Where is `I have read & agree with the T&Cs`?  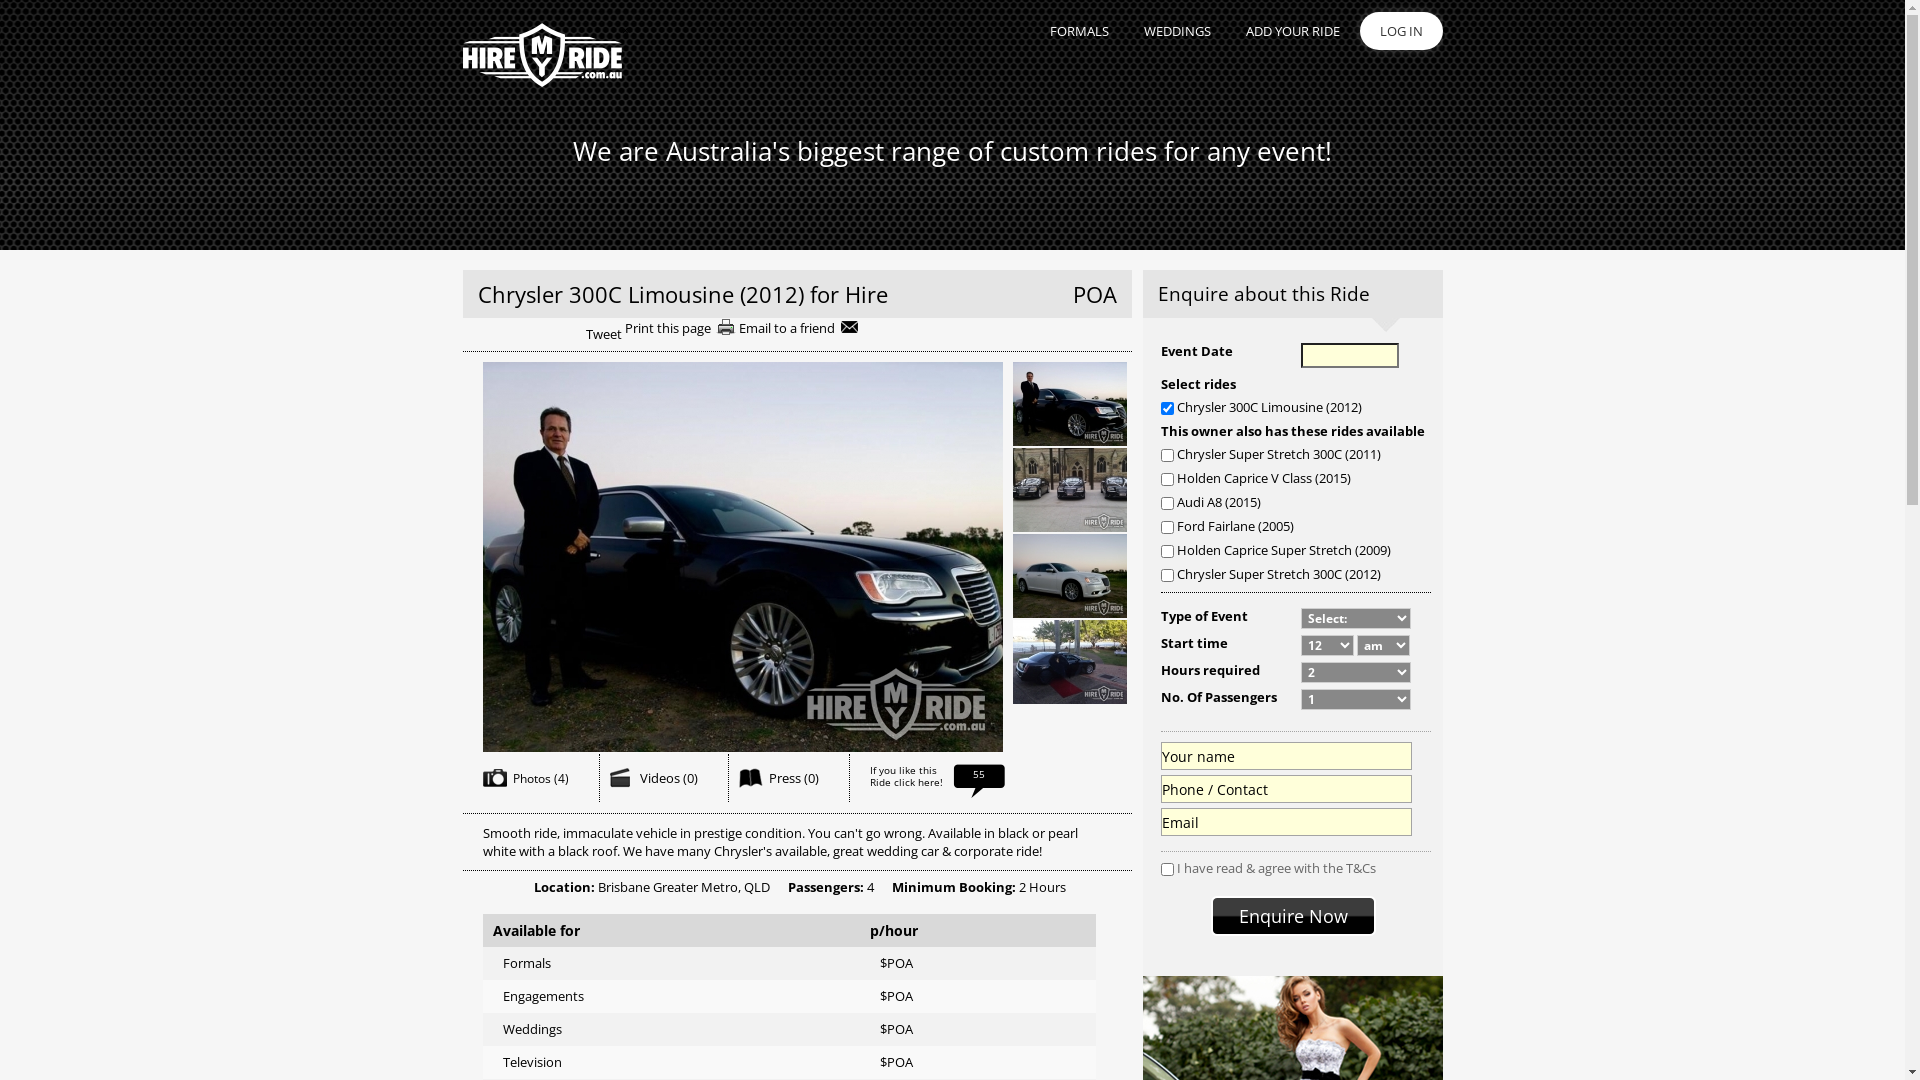 I have read & agree with the T&Cs is located at coordinates (1276, 868).